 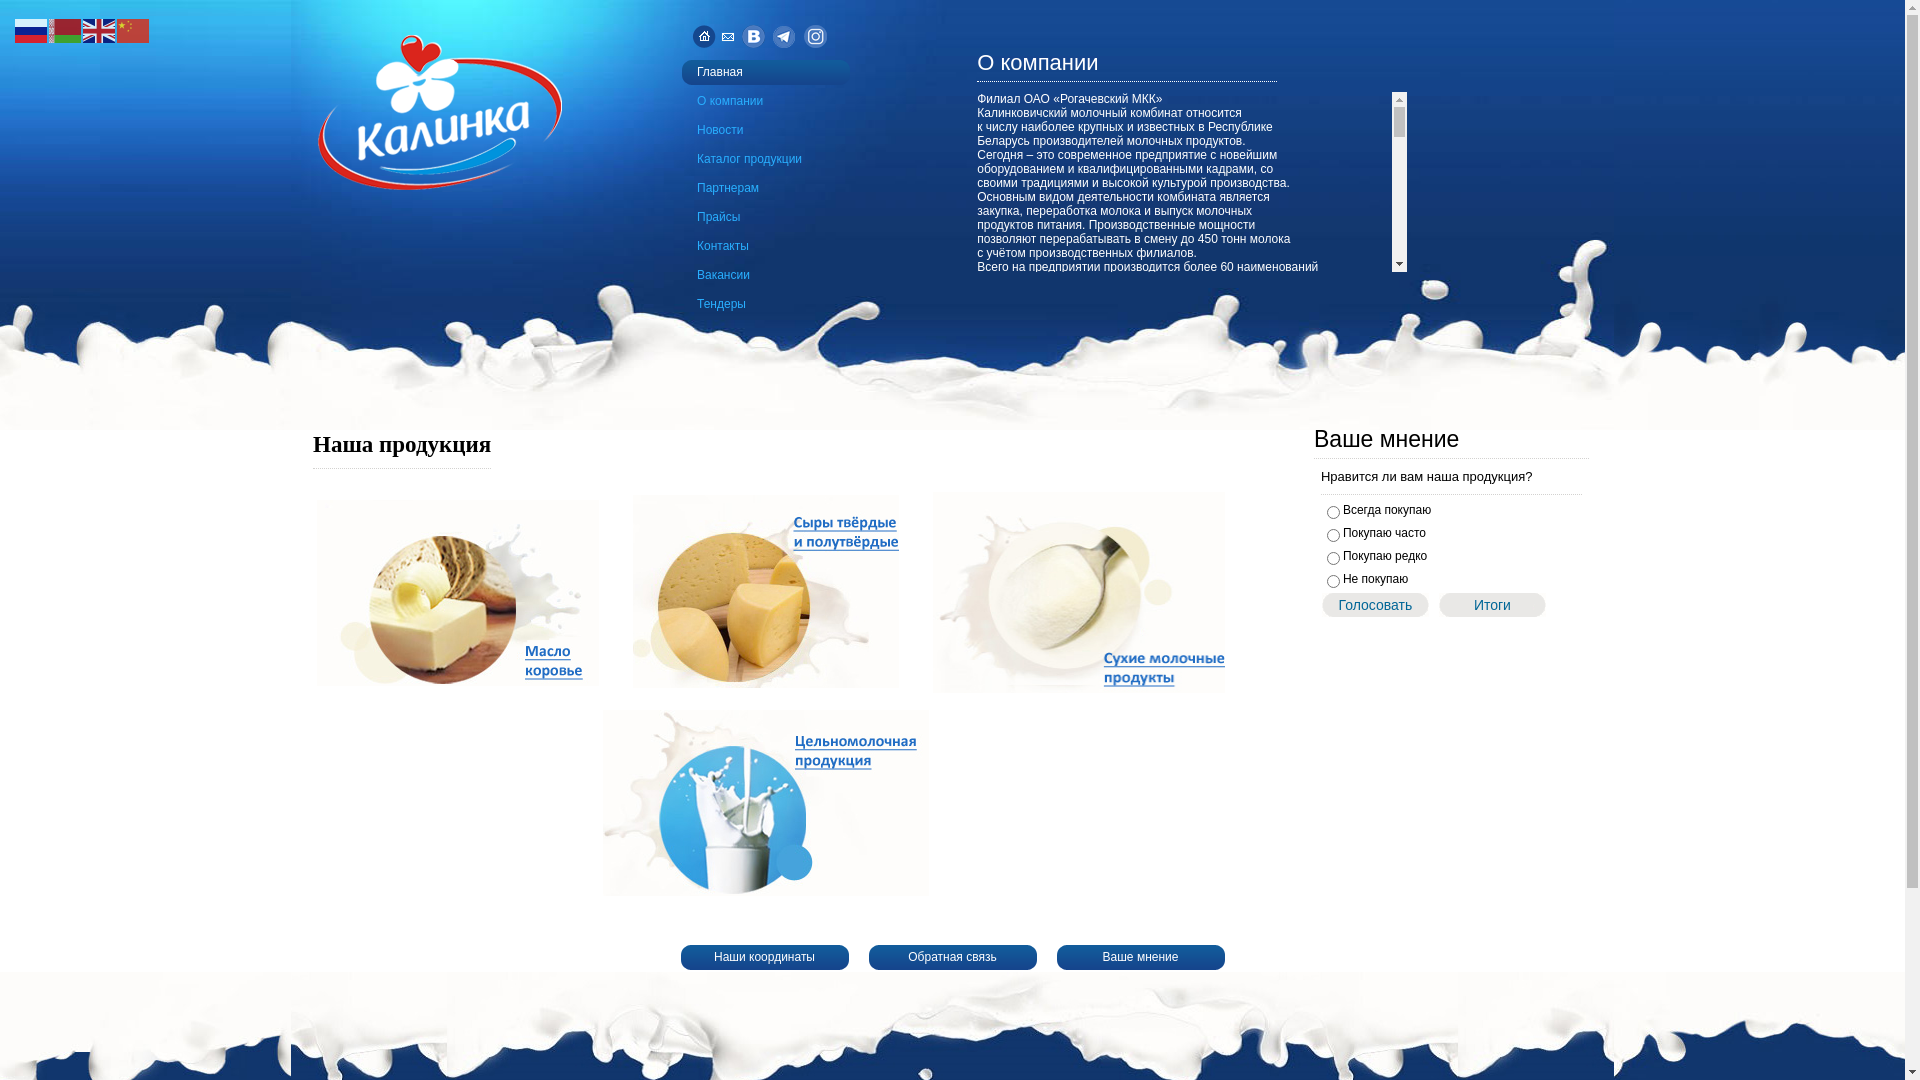 I want to click on English, so click(x=100, y=30).